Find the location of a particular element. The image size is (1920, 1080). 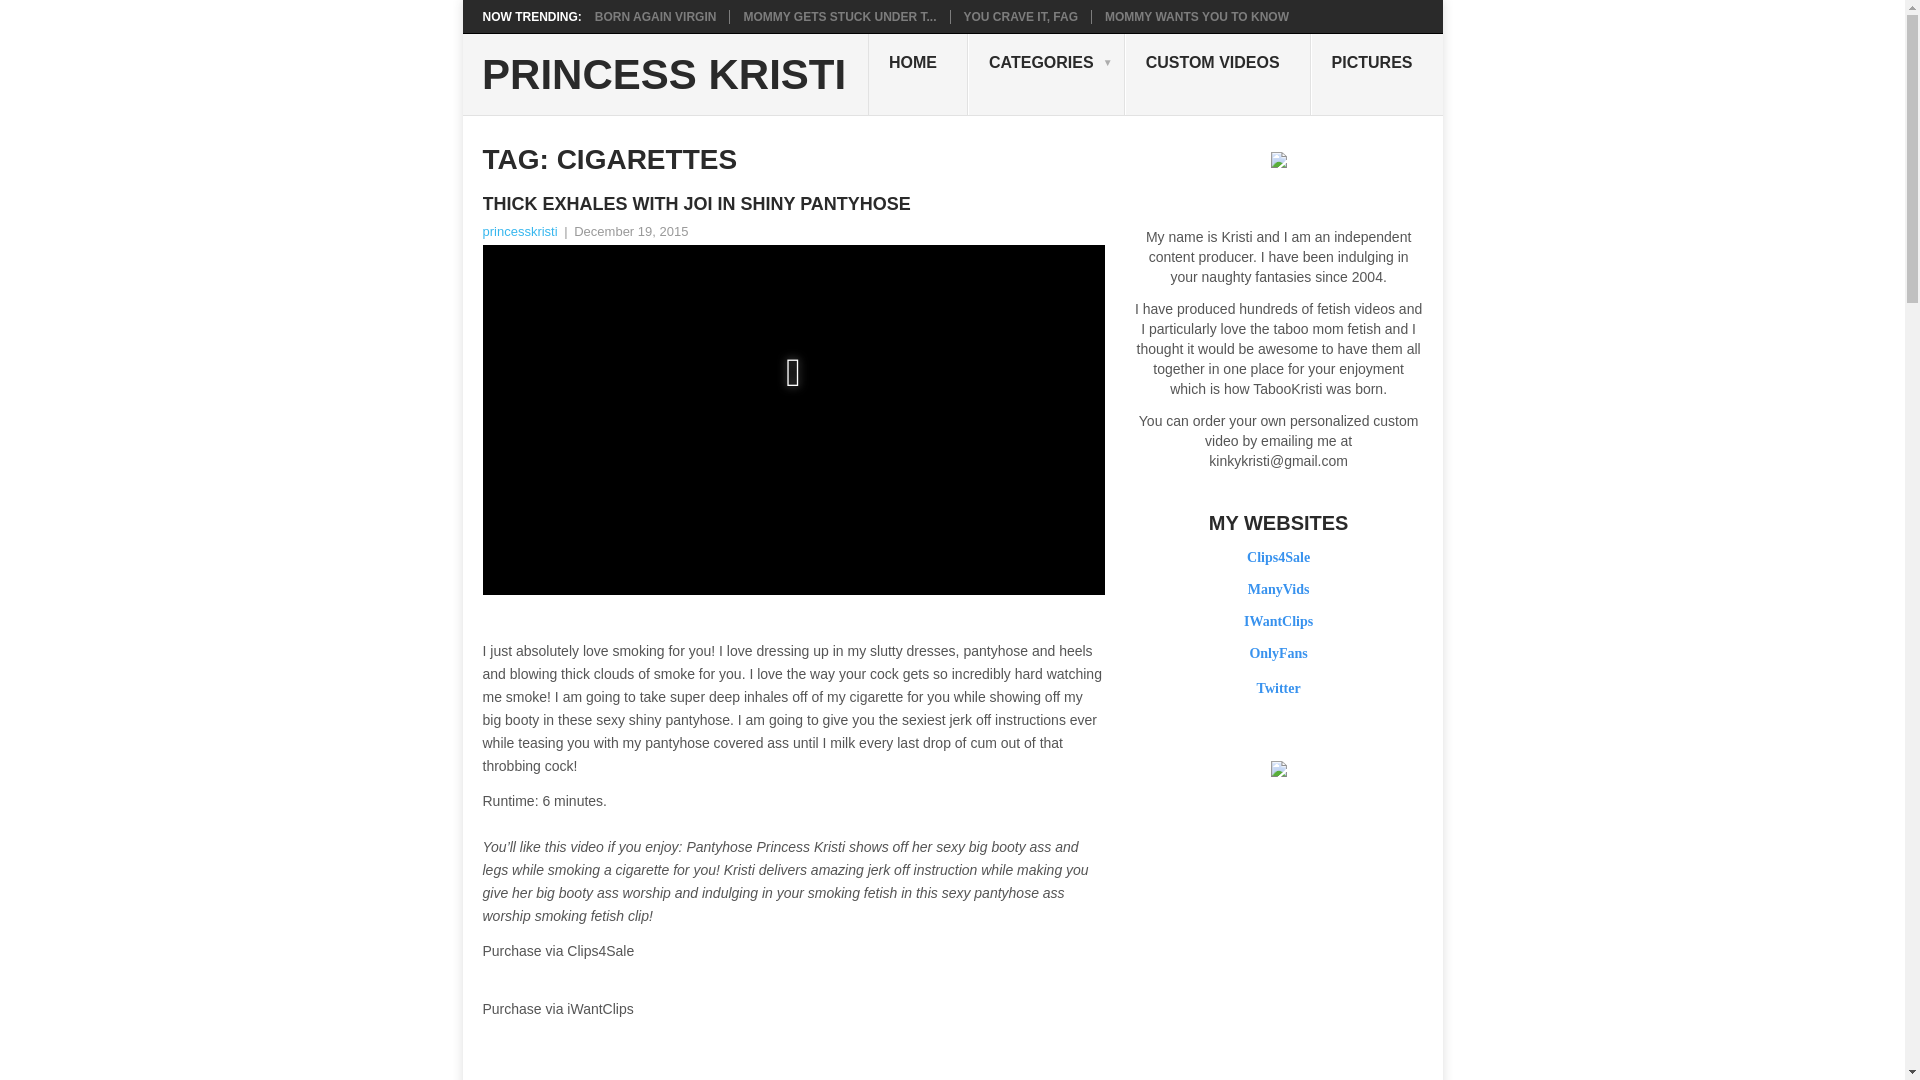

HOME is located at coordinates (917, 74).